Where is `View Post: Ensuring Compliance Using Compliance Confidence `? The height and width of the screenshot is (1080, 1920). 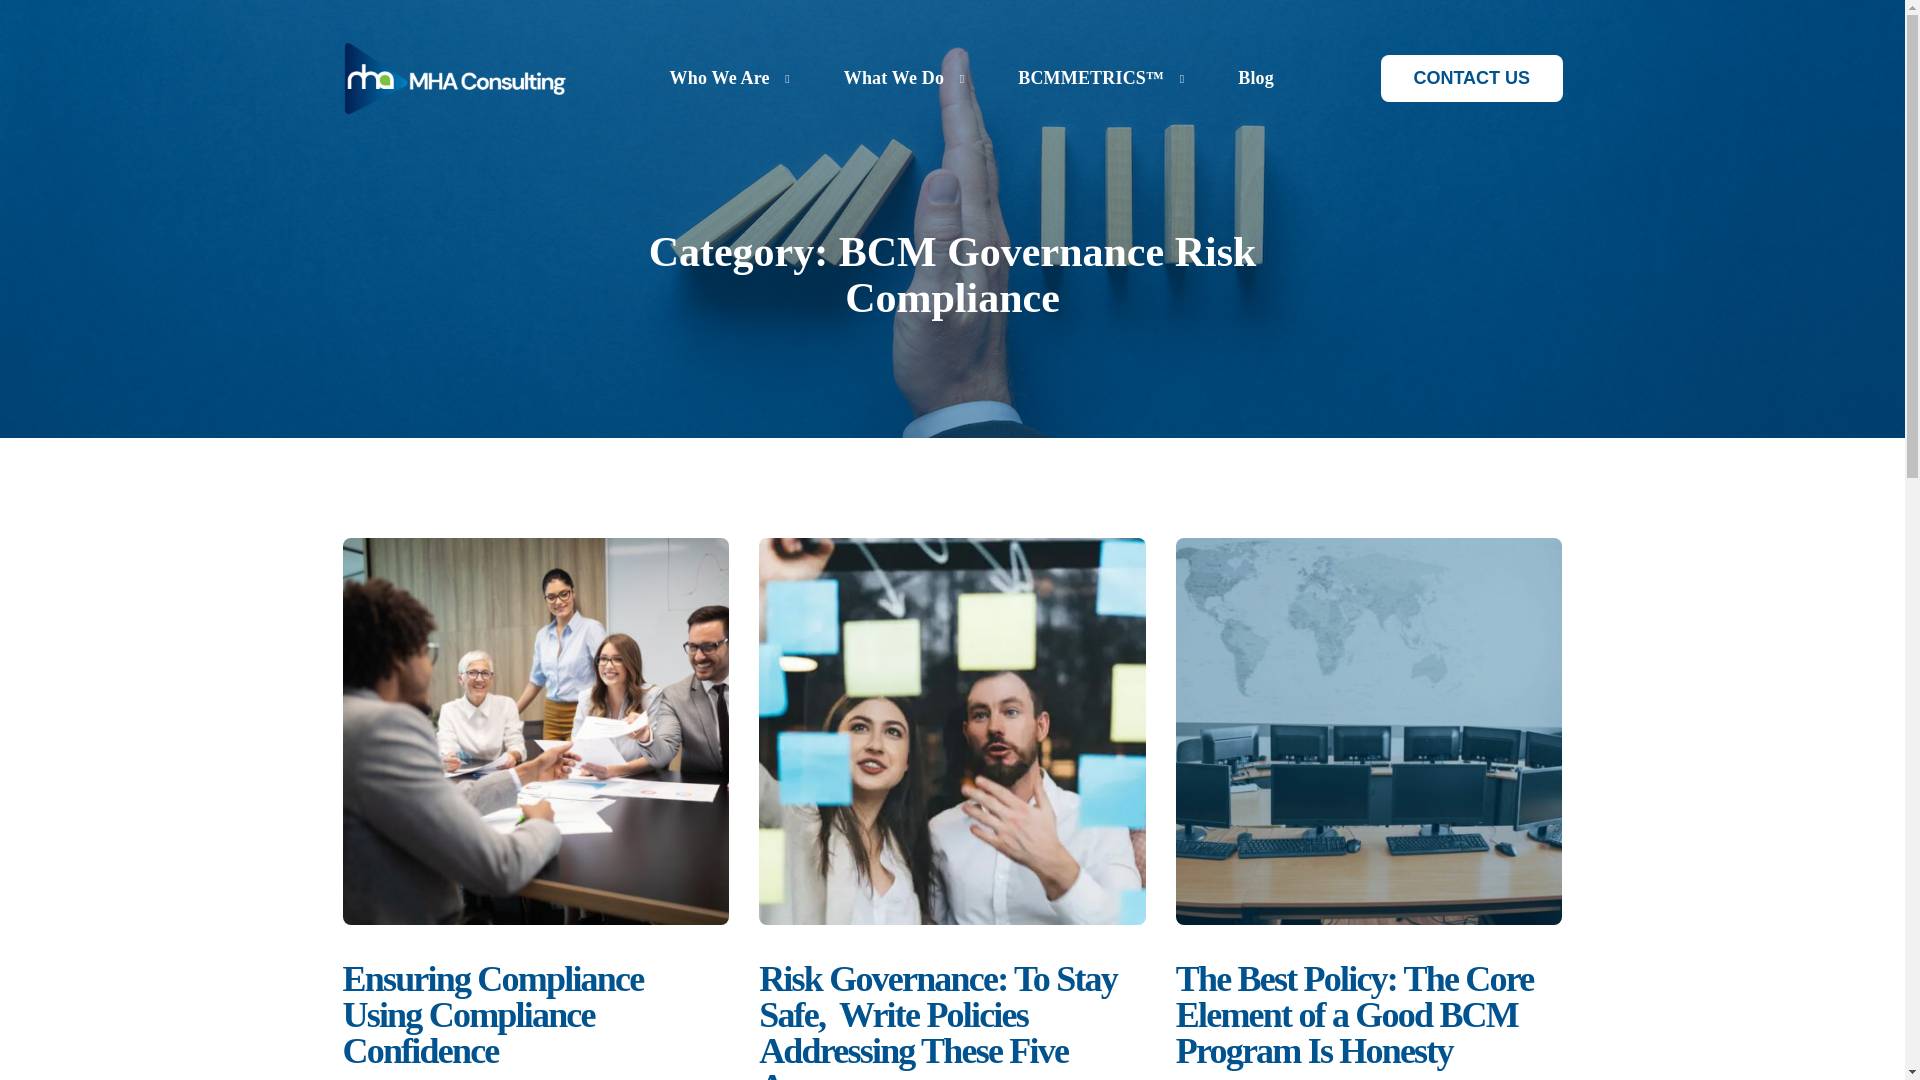
View Post: Ensuring Compliance Using Compliance Confidence  is located at coordinates (535, 1015).